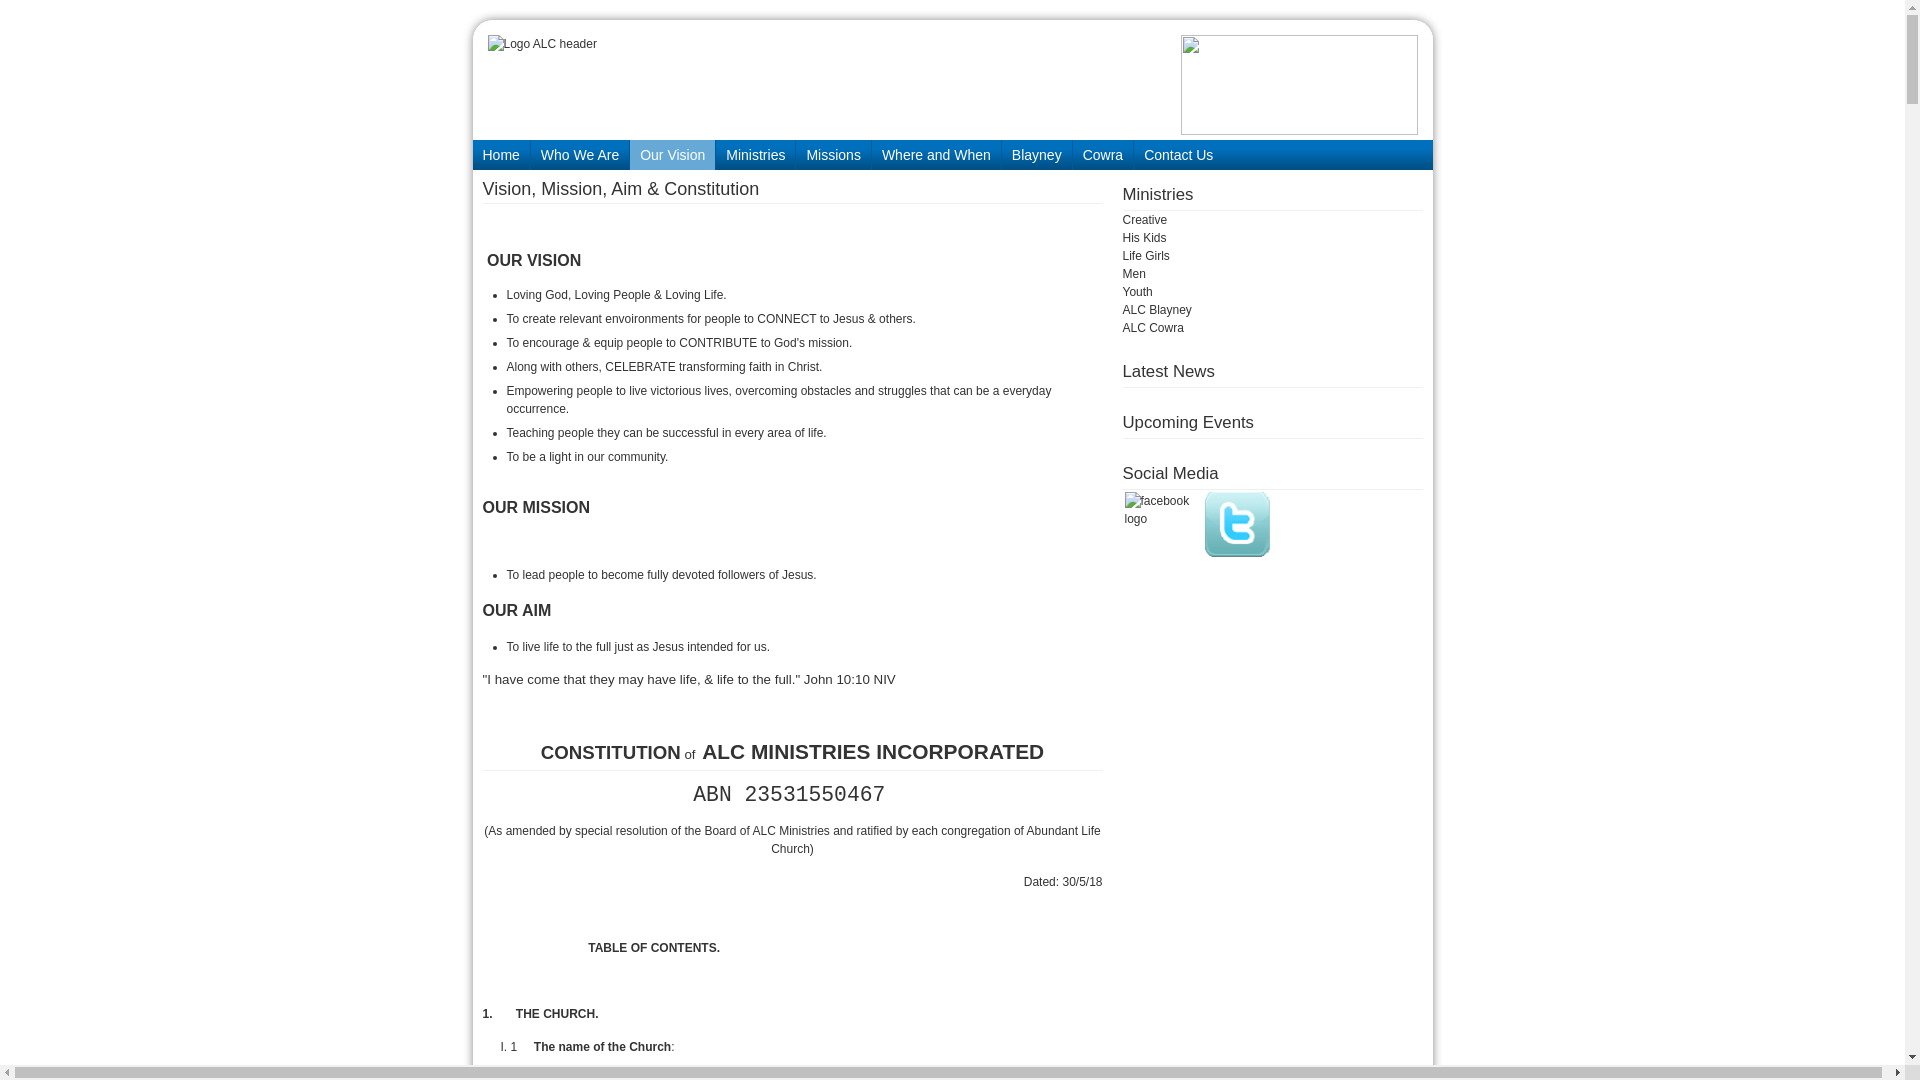 Image resolution: width=1920 pixels, height=1080 pixels. Describe the element at coordinates (500, 155) in the screenshot. I see `Home` at that location.